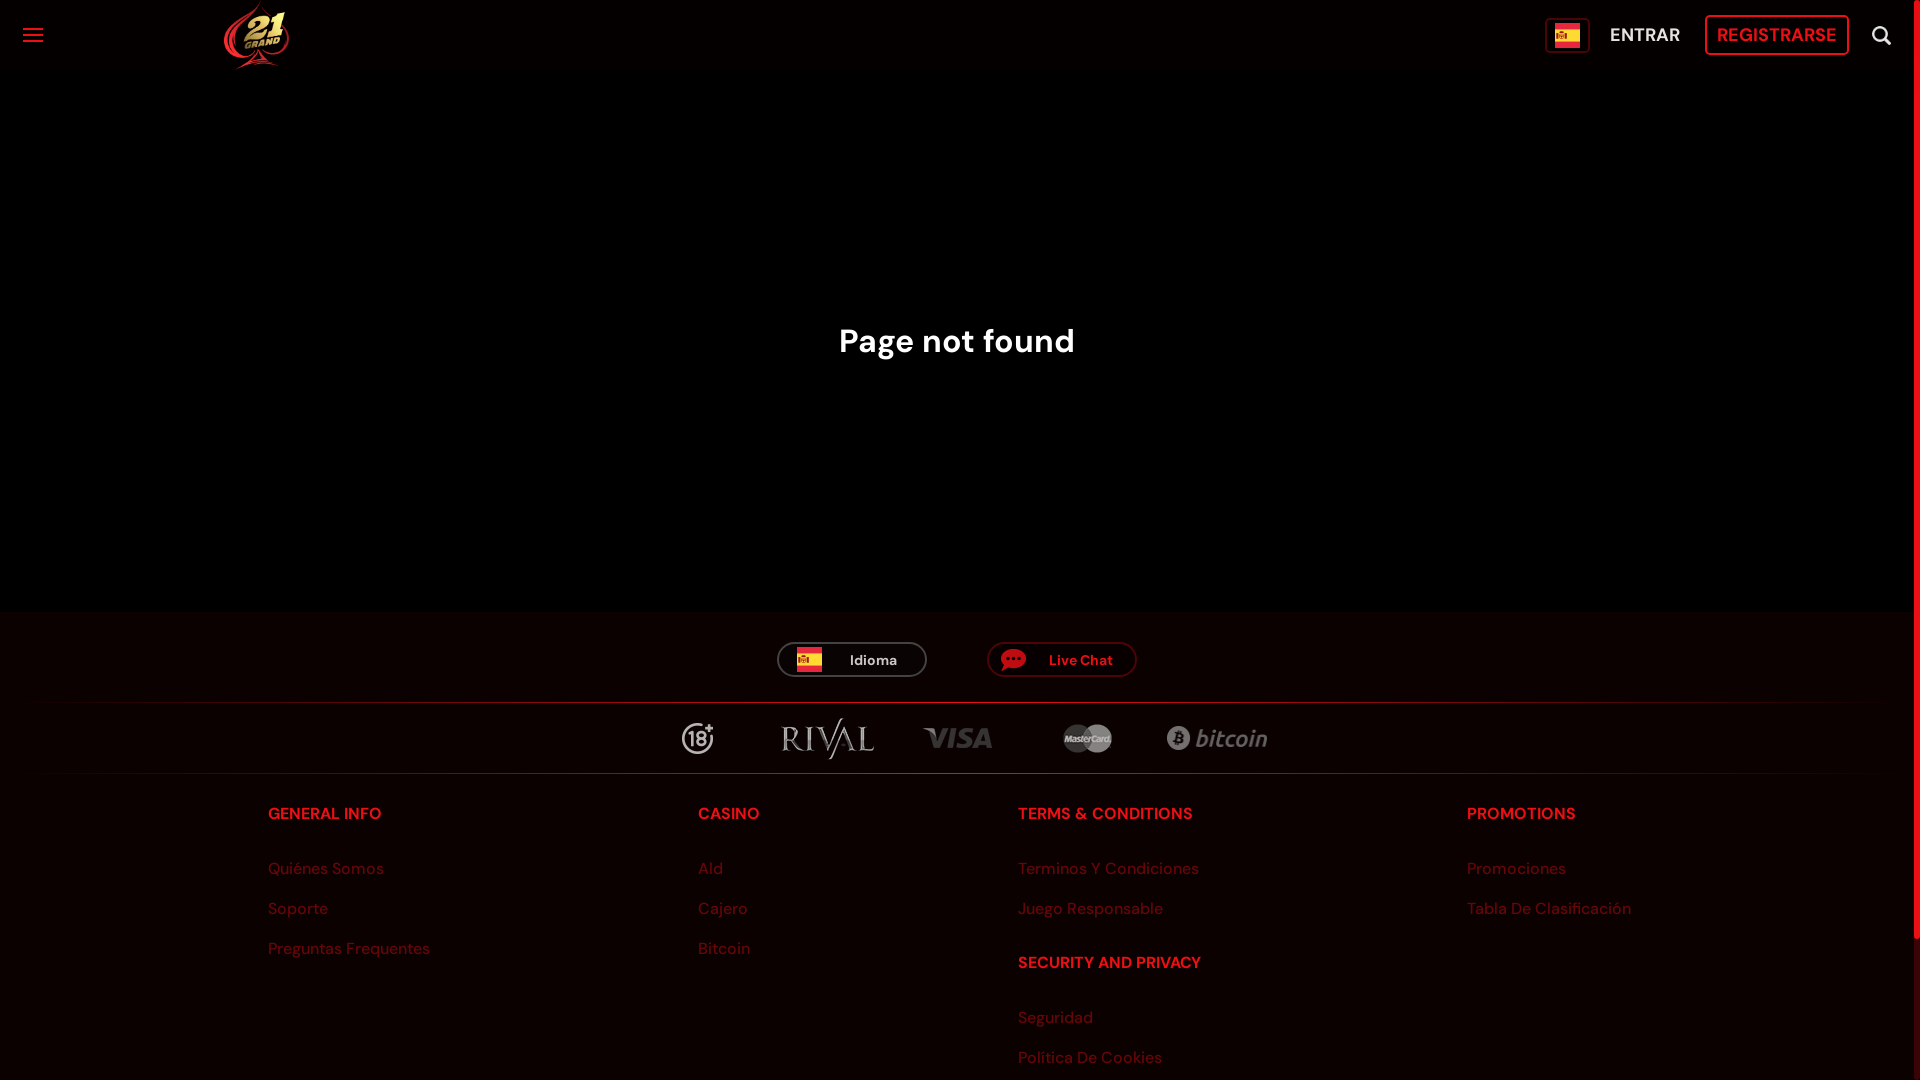 This screenshot has height=1080, width=1920. I want to click on Terminos Y Condiciones, so click(1108, 868).